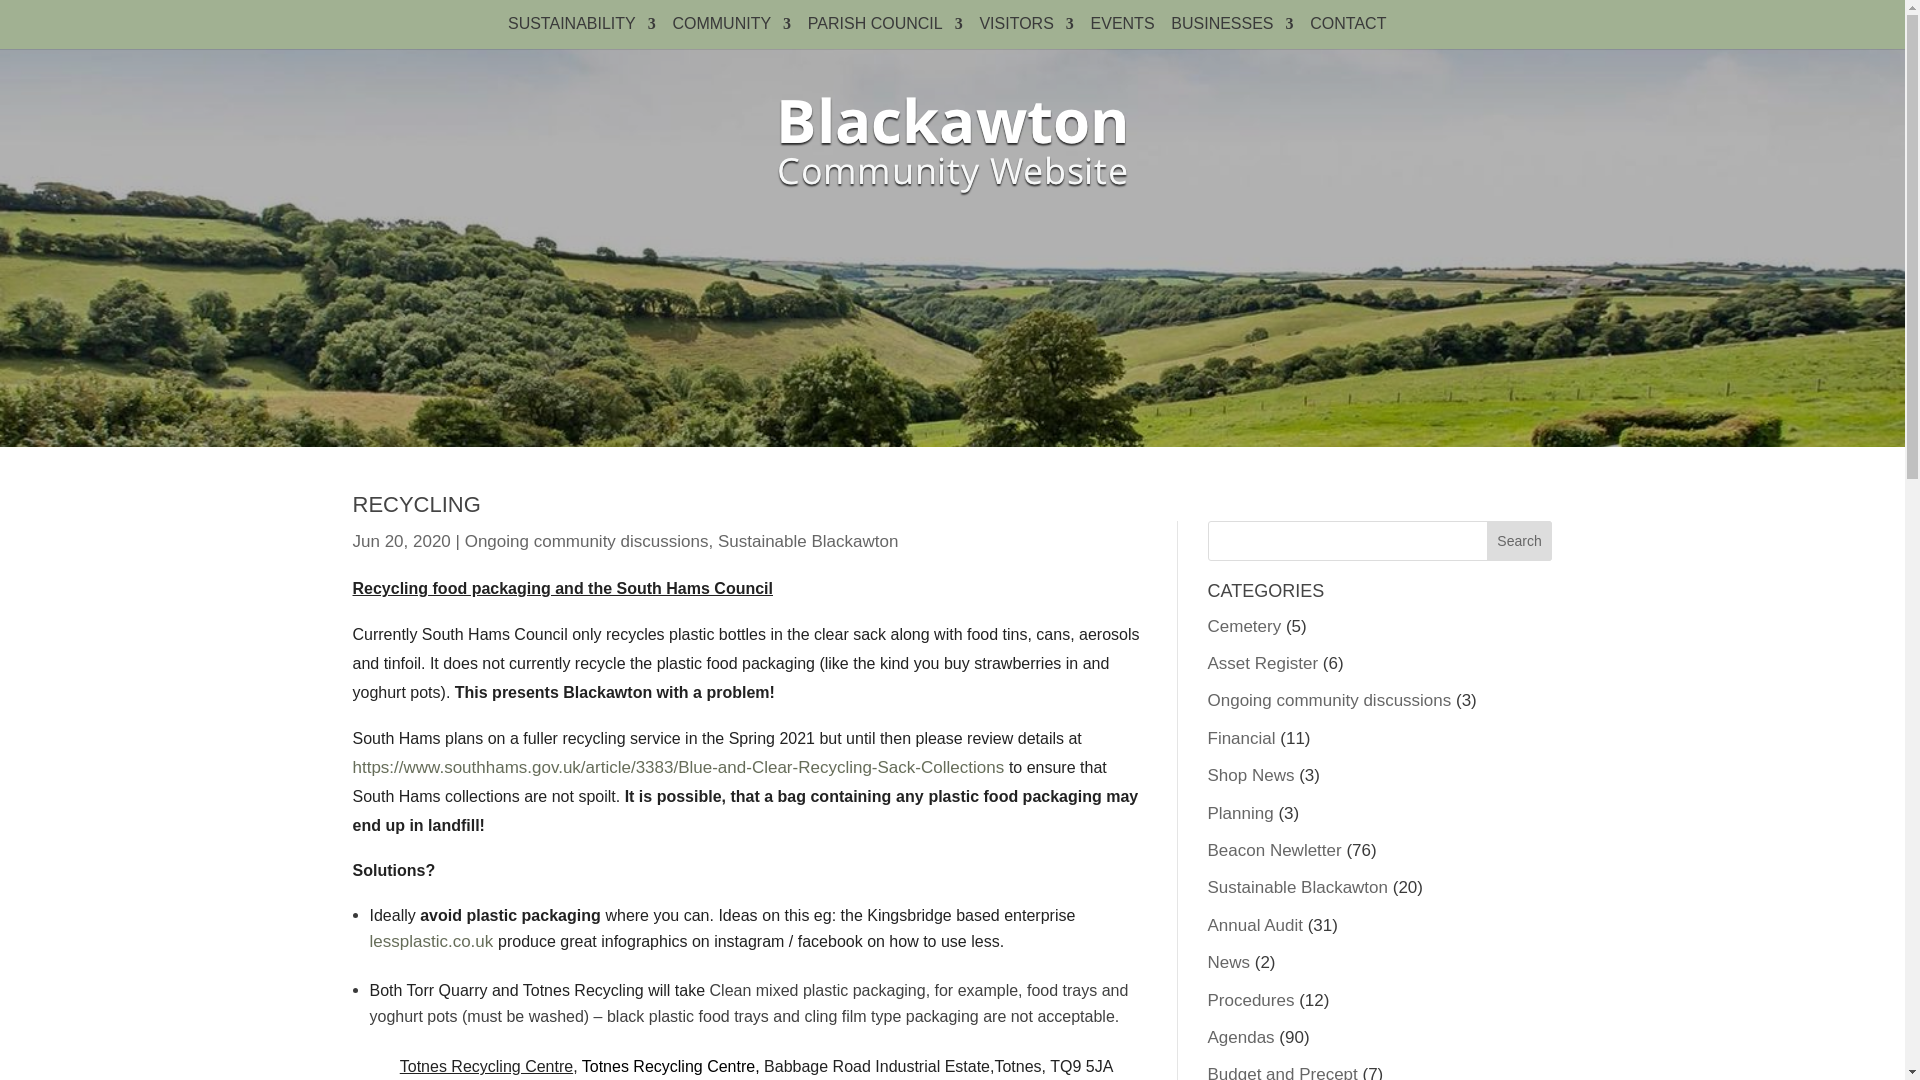  I want to click on SUSTAINABILITY, so click(582, 32).